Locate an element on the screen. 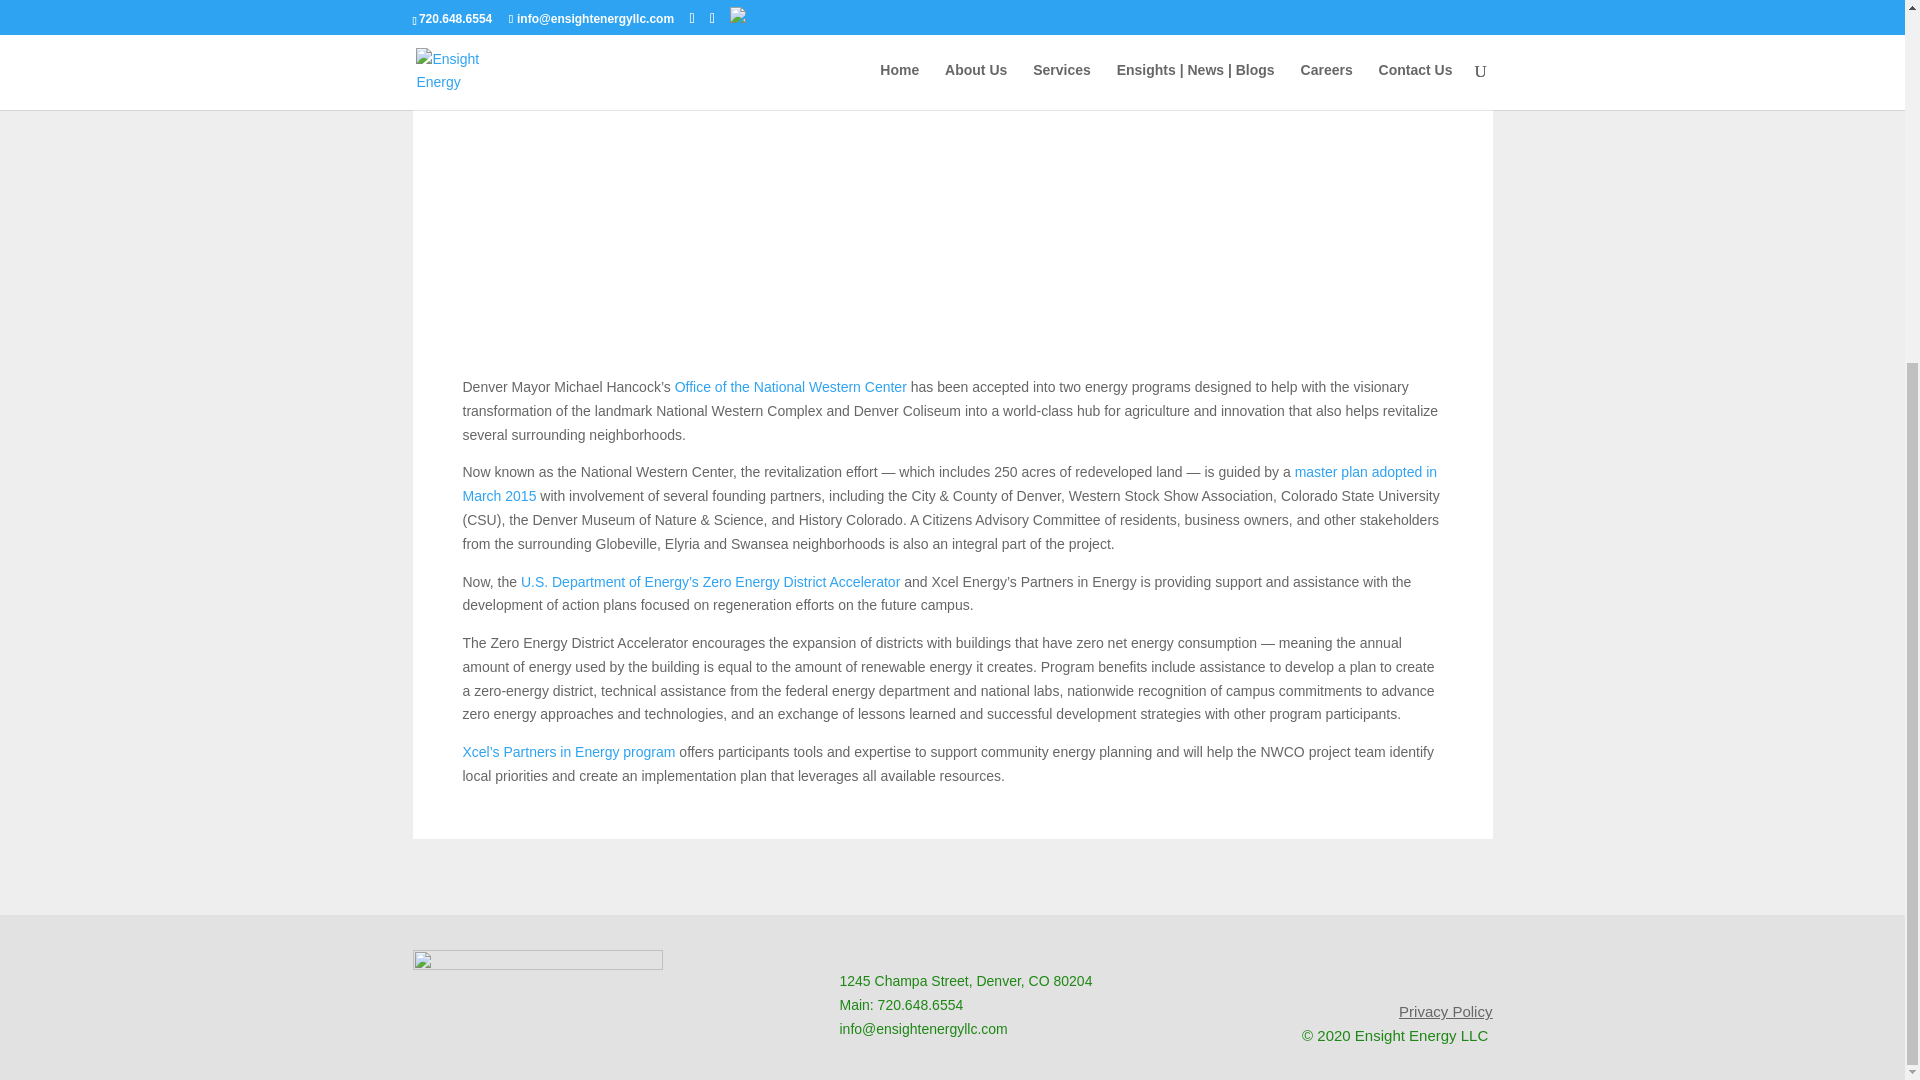  Office of the National Western Center is located at coordinates (790, 387).